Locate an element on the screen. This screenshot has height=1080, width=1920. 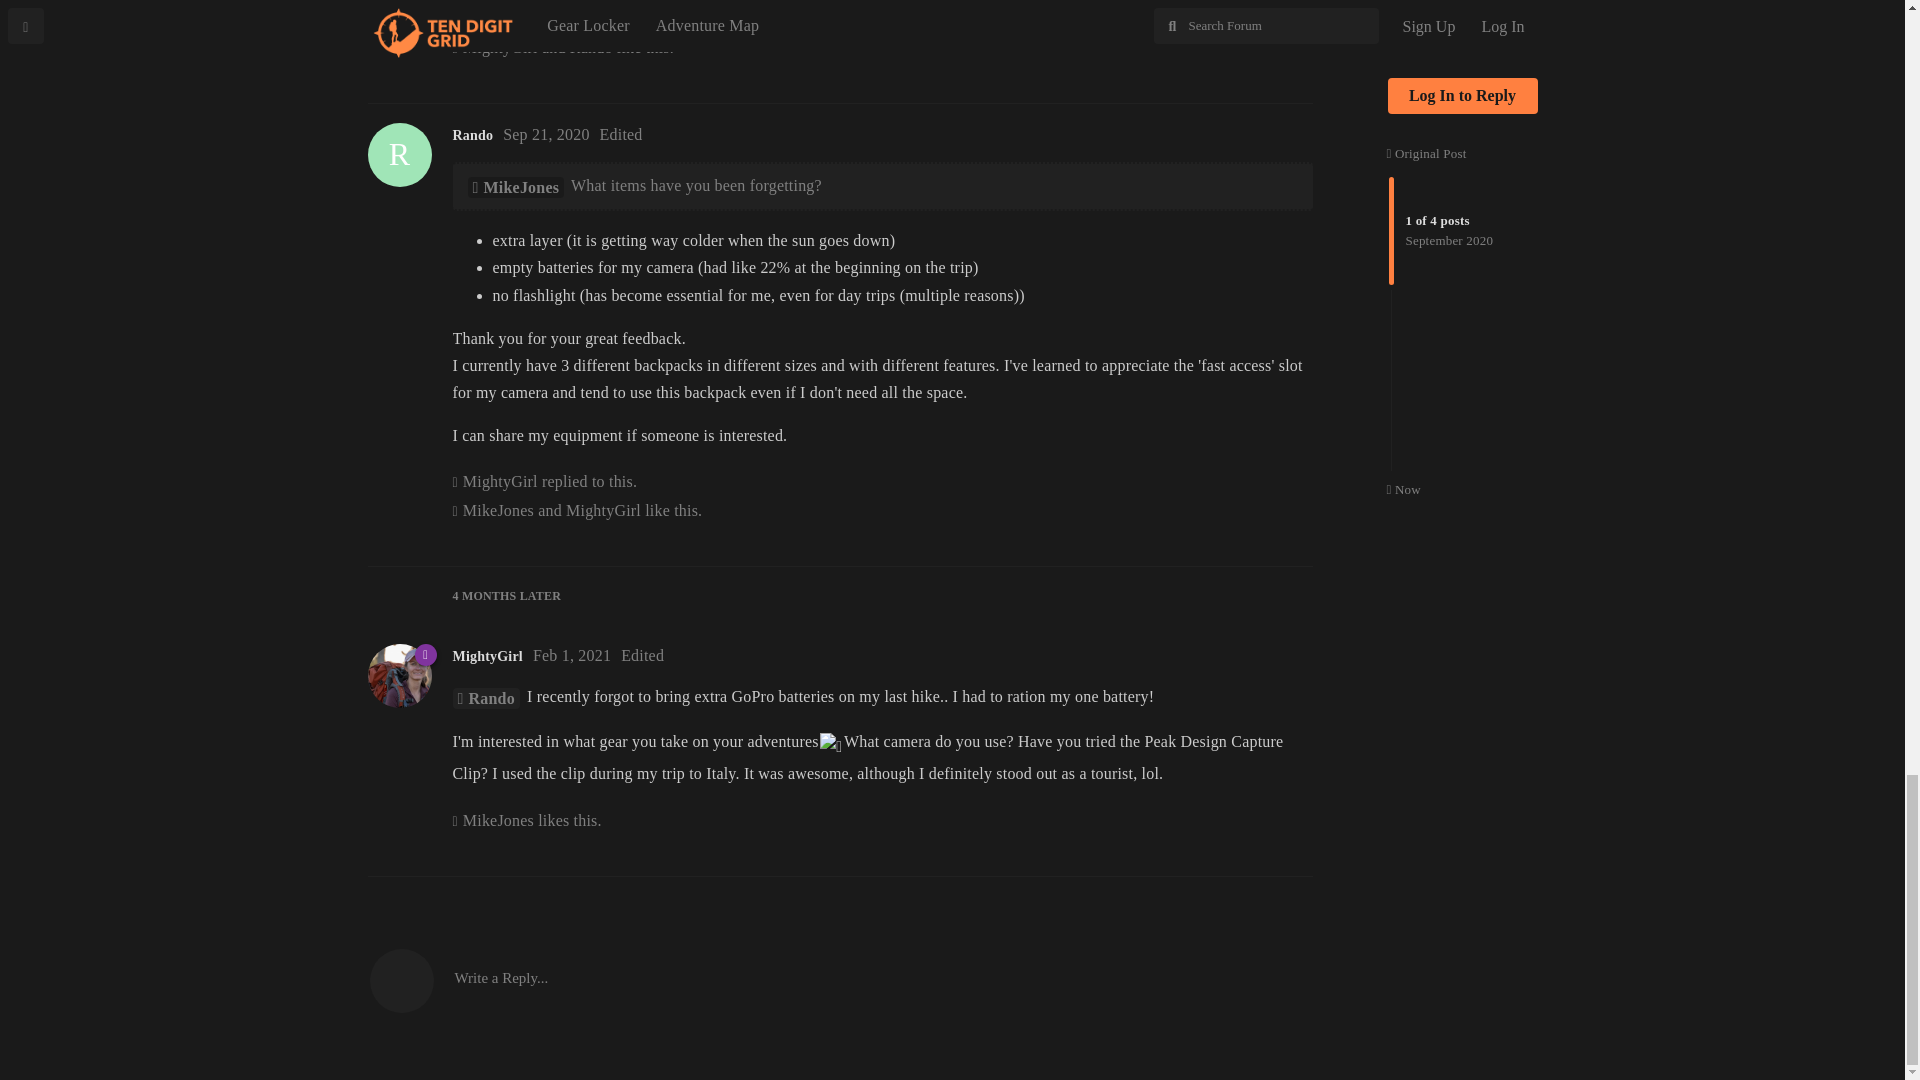
Rando is located at coordinates (546, 134).